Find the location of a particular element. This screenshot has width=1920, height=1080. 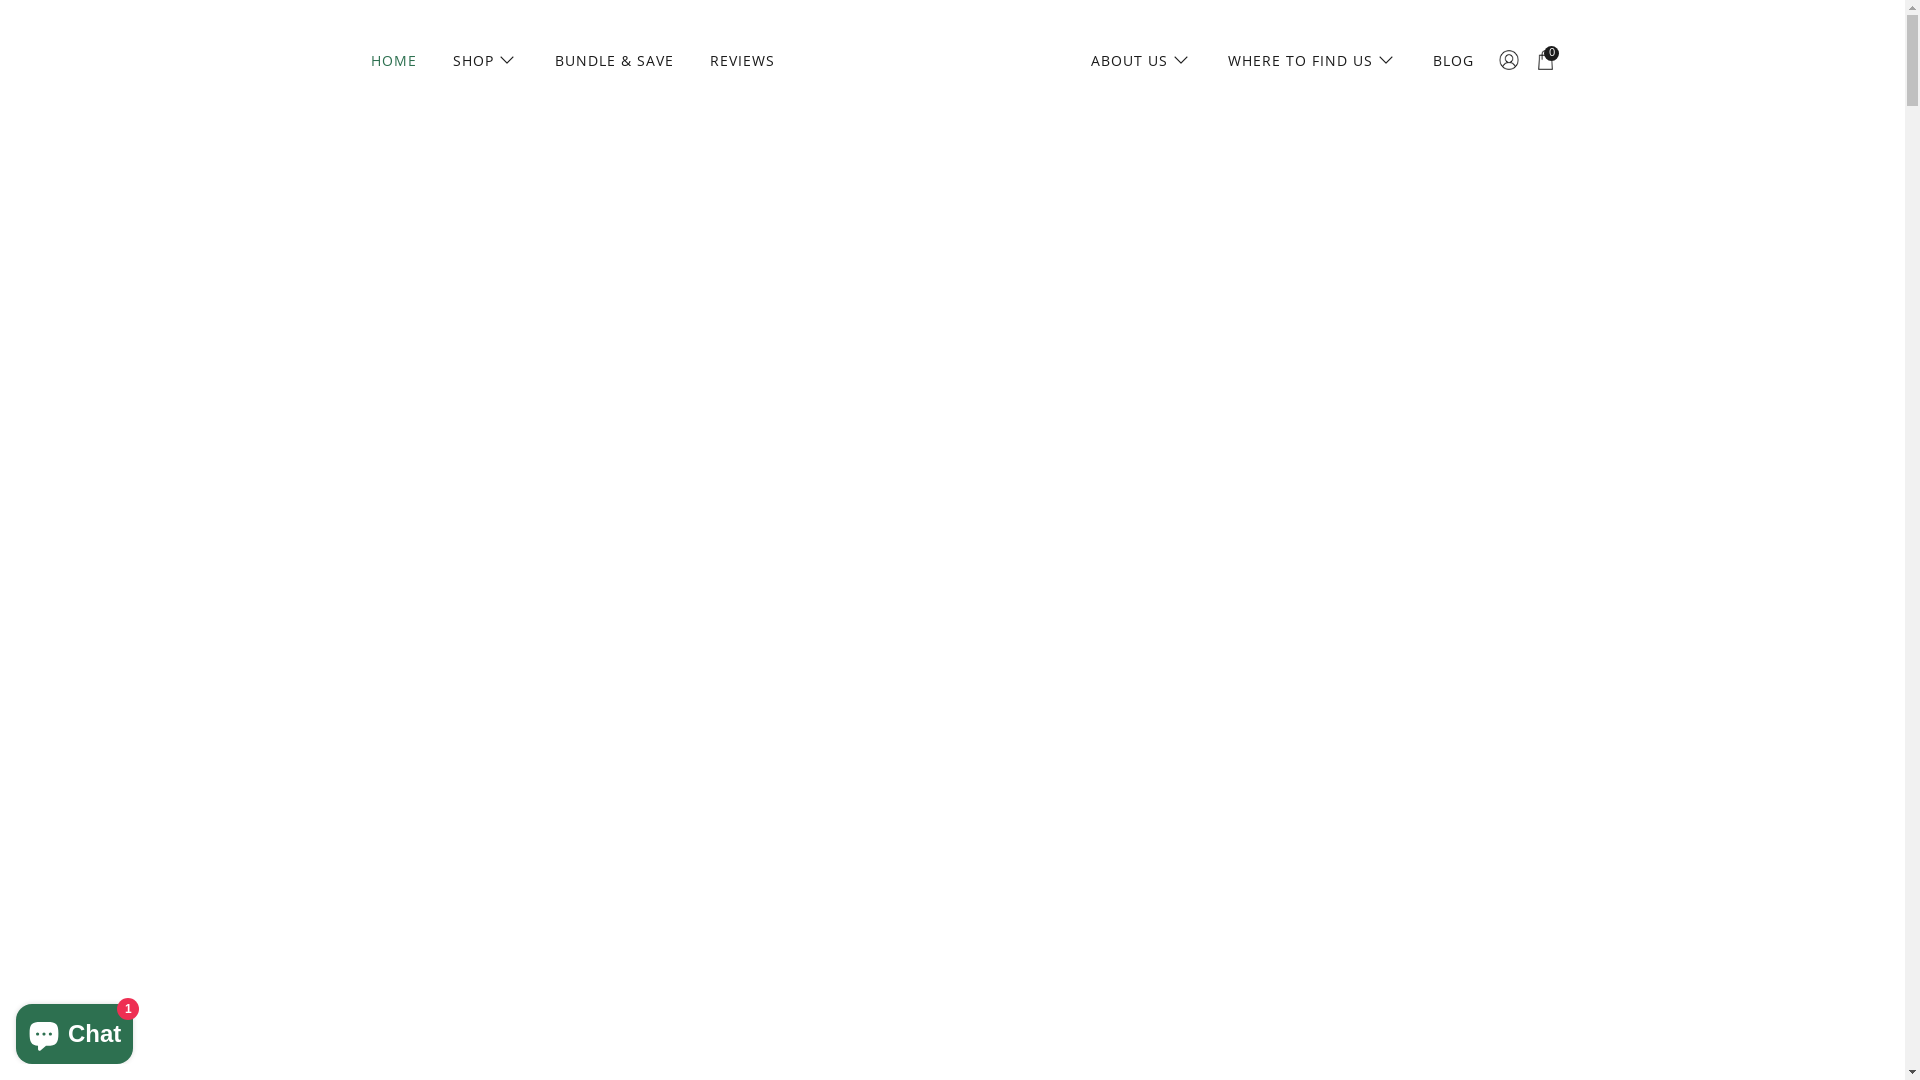

REVIEWS is located at coordinates (743, 60).